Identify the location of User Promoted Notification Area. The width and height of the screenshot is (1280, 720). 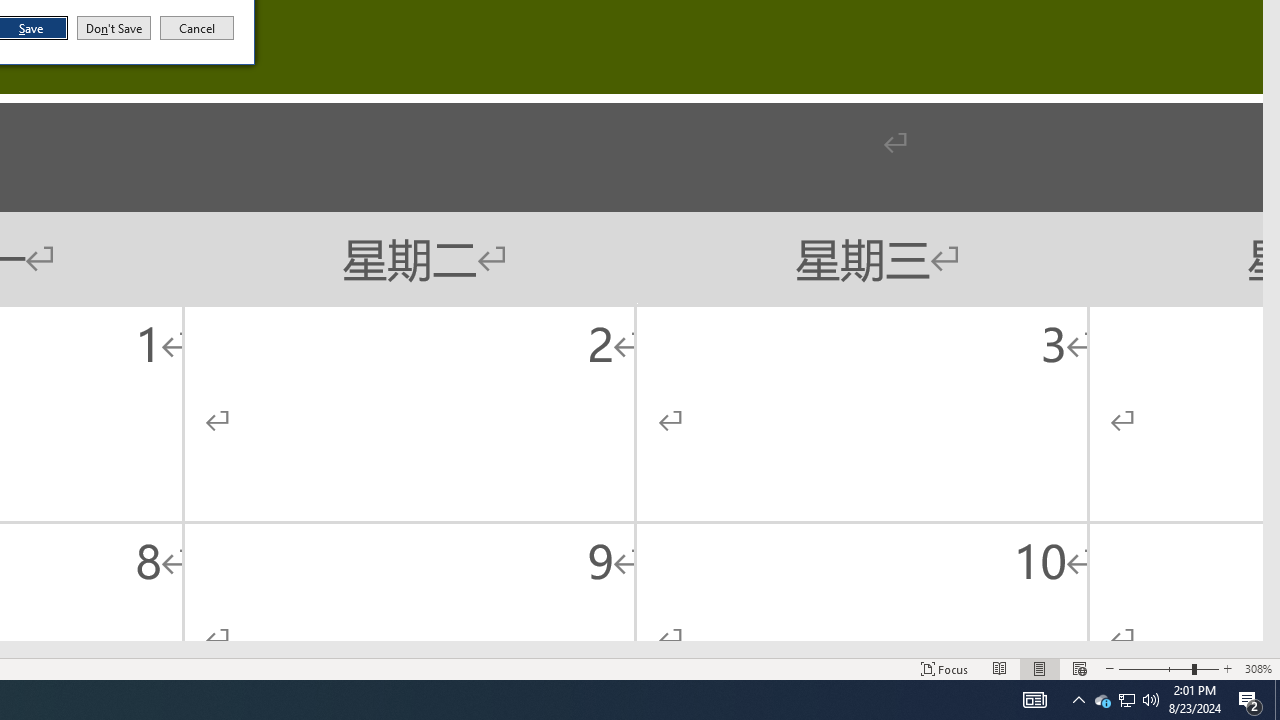
(1126, 700).